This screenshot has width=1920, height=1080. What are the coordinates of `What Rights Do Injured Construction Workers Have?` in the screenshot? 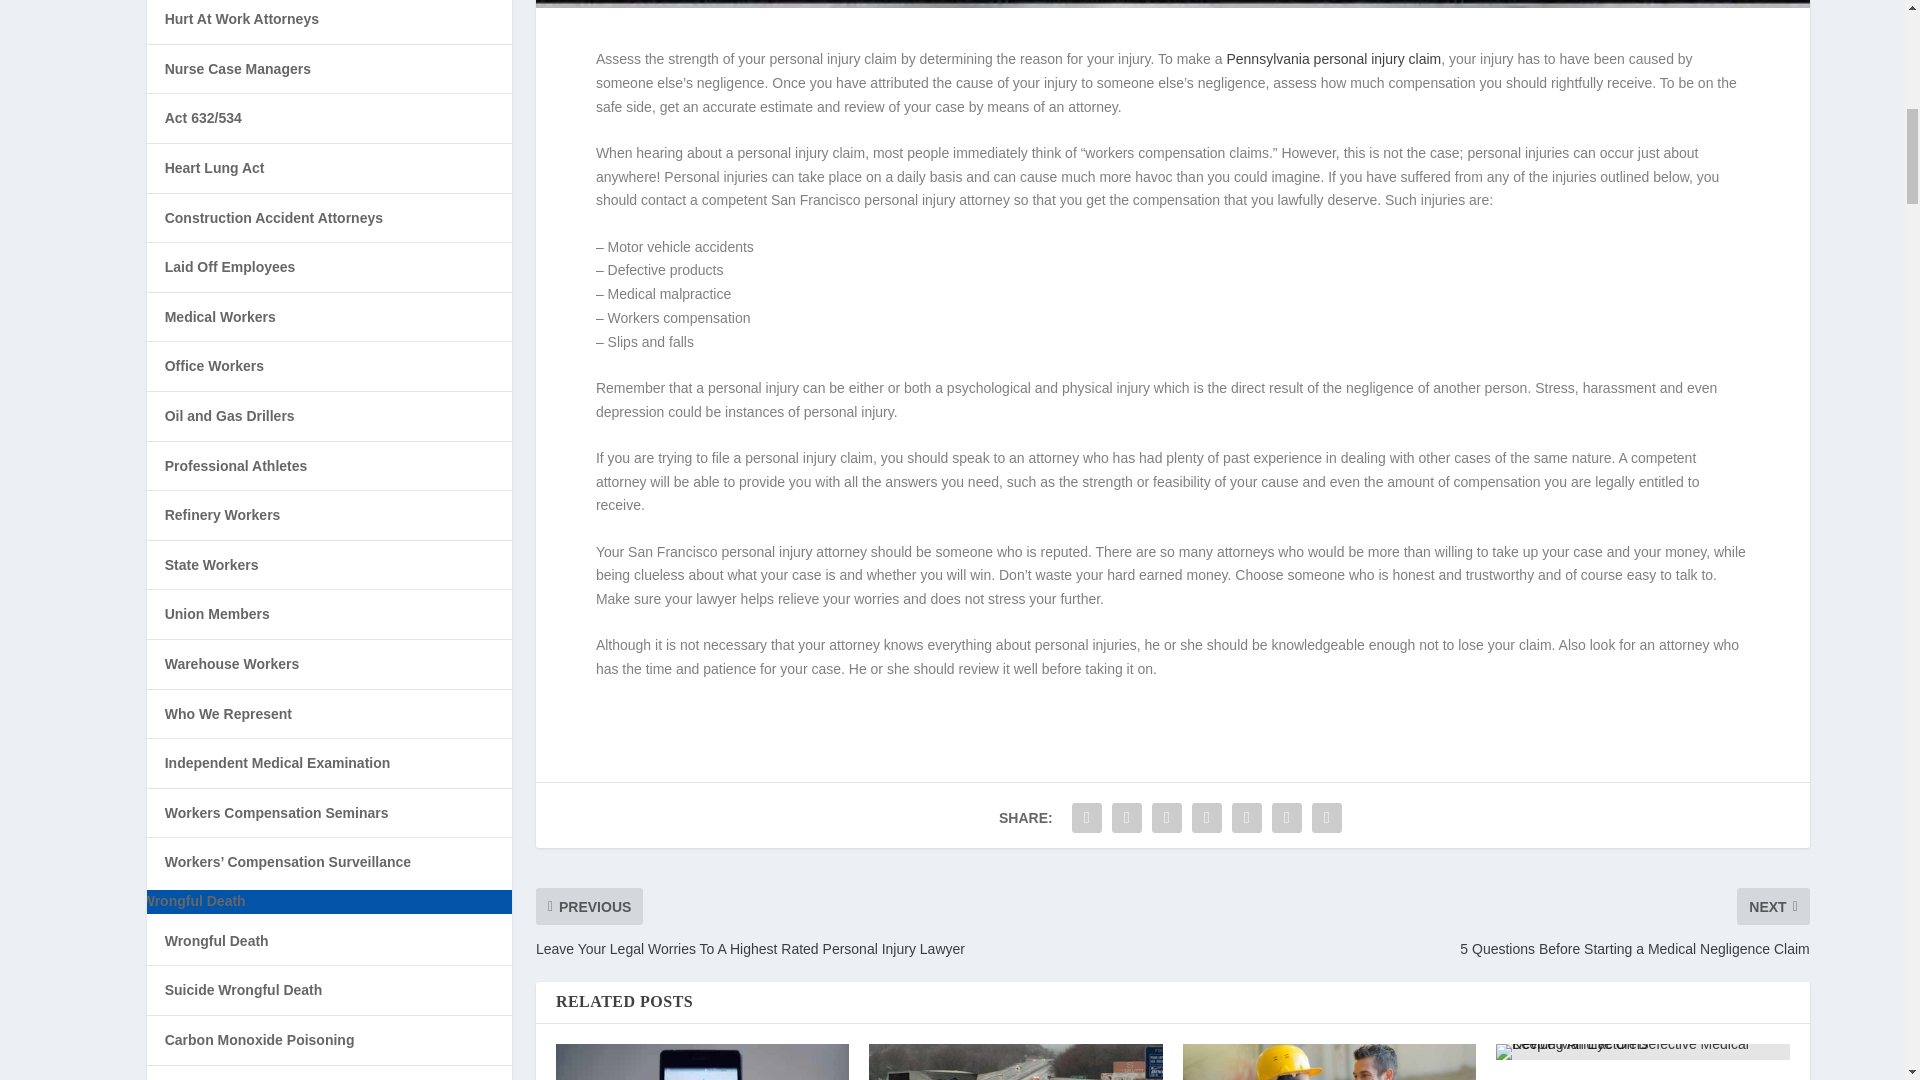 It's located at (1329, 1062).